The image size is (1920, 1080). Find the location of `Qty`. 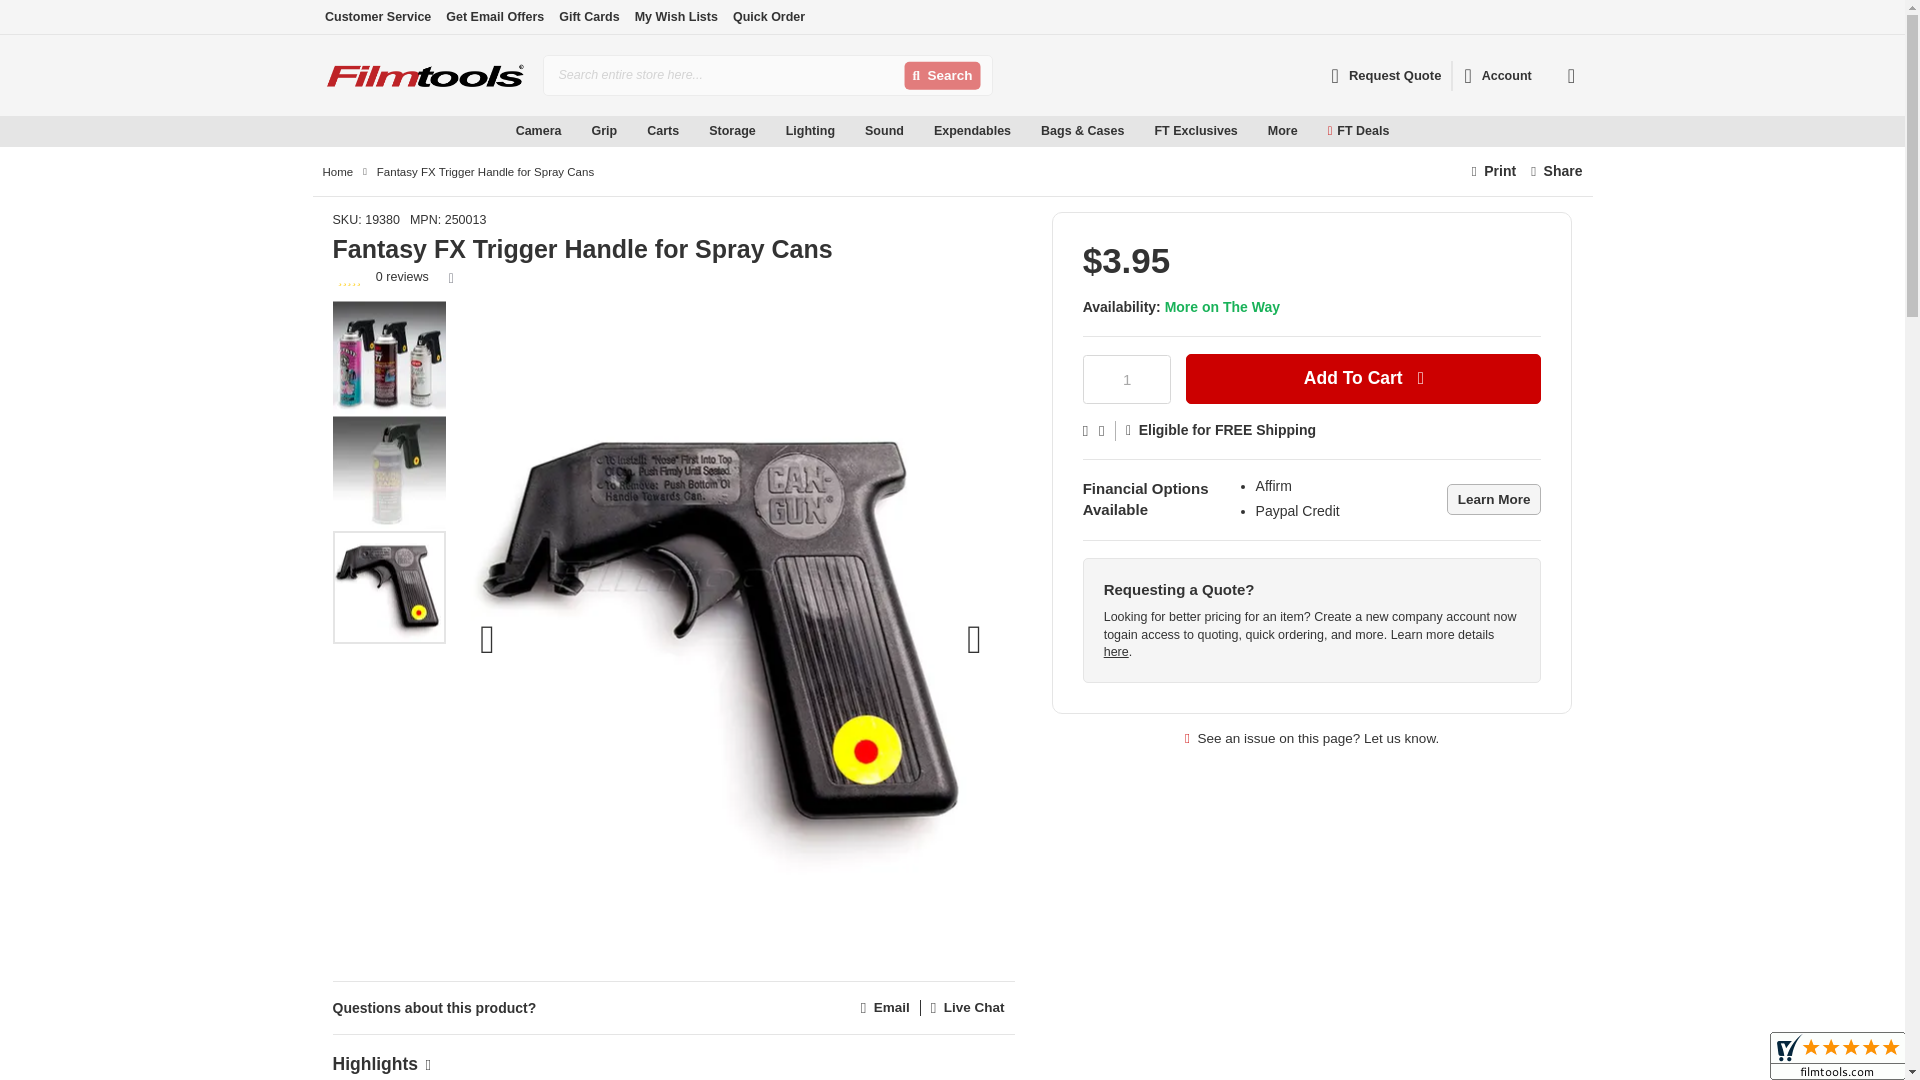

Qty is located at coordinates (1126, 378).